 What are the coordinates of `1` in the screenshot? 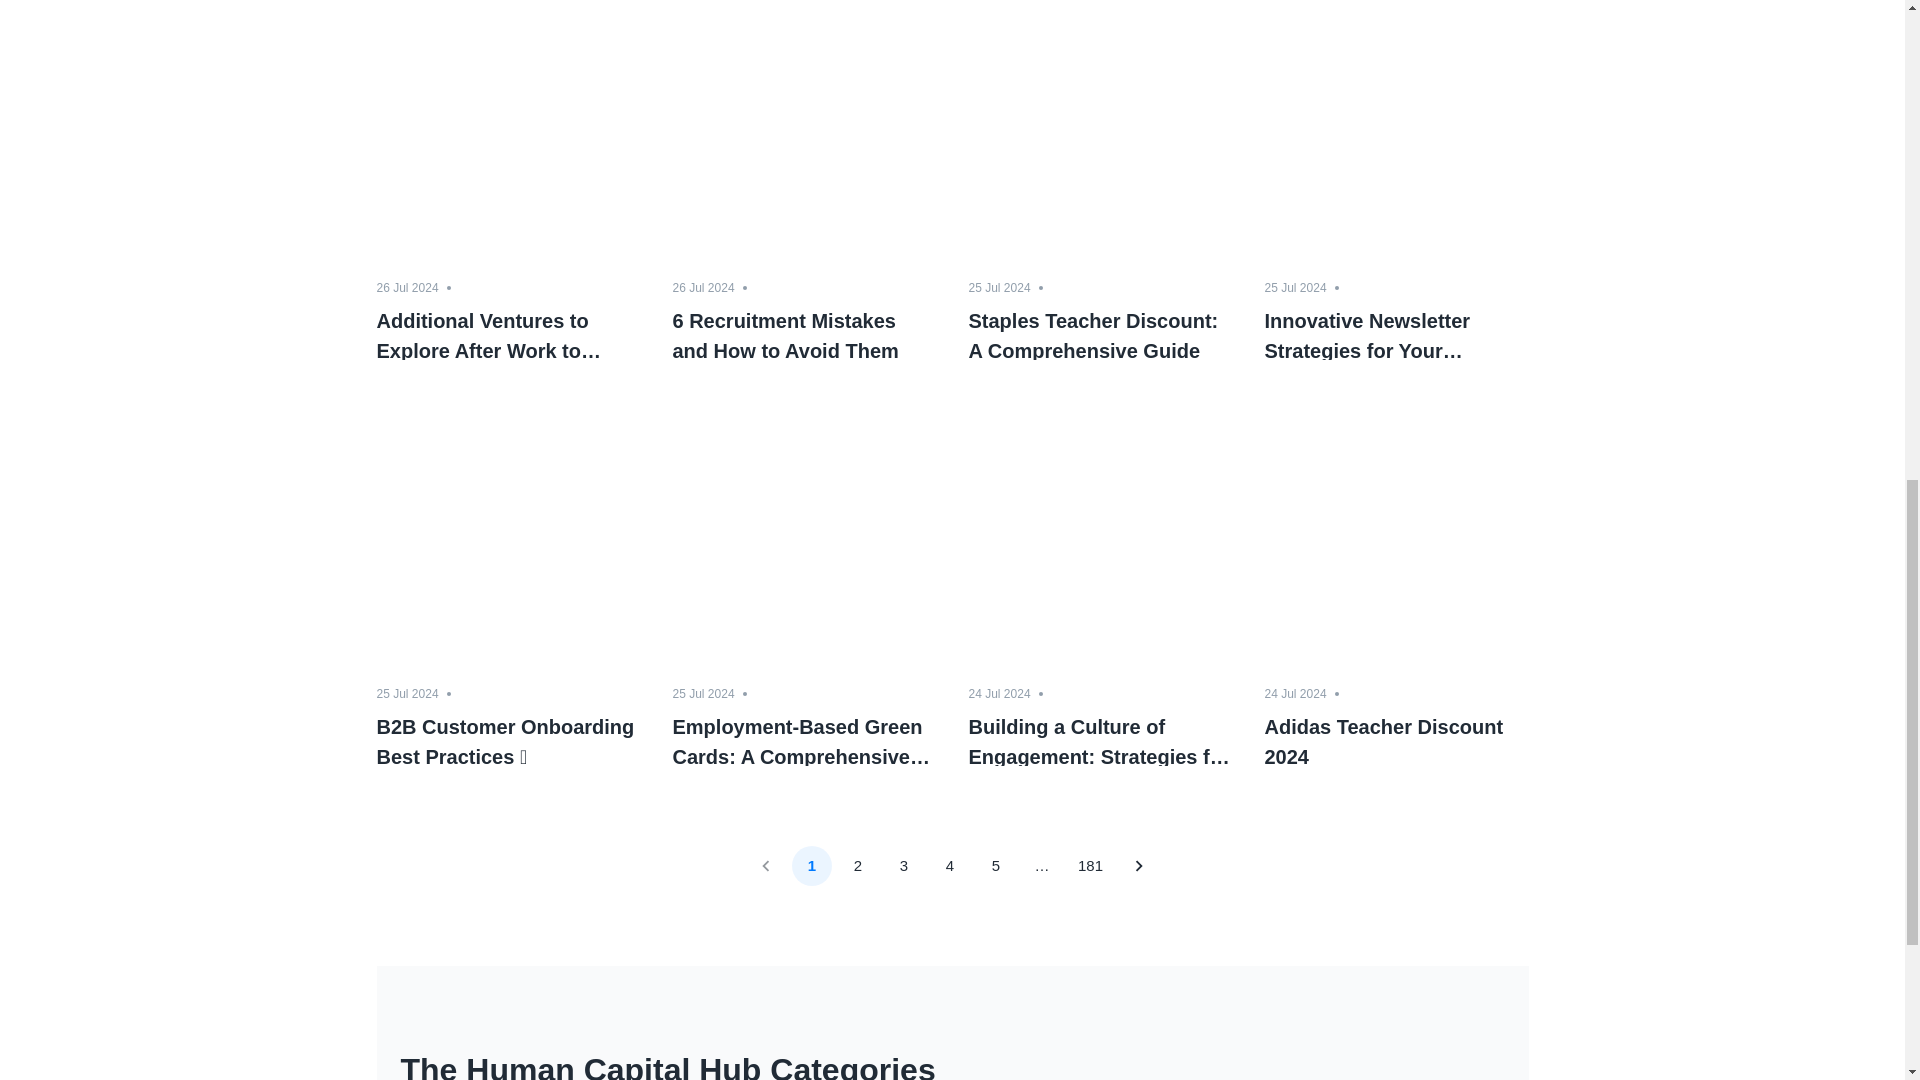 It's located at (811, 865).